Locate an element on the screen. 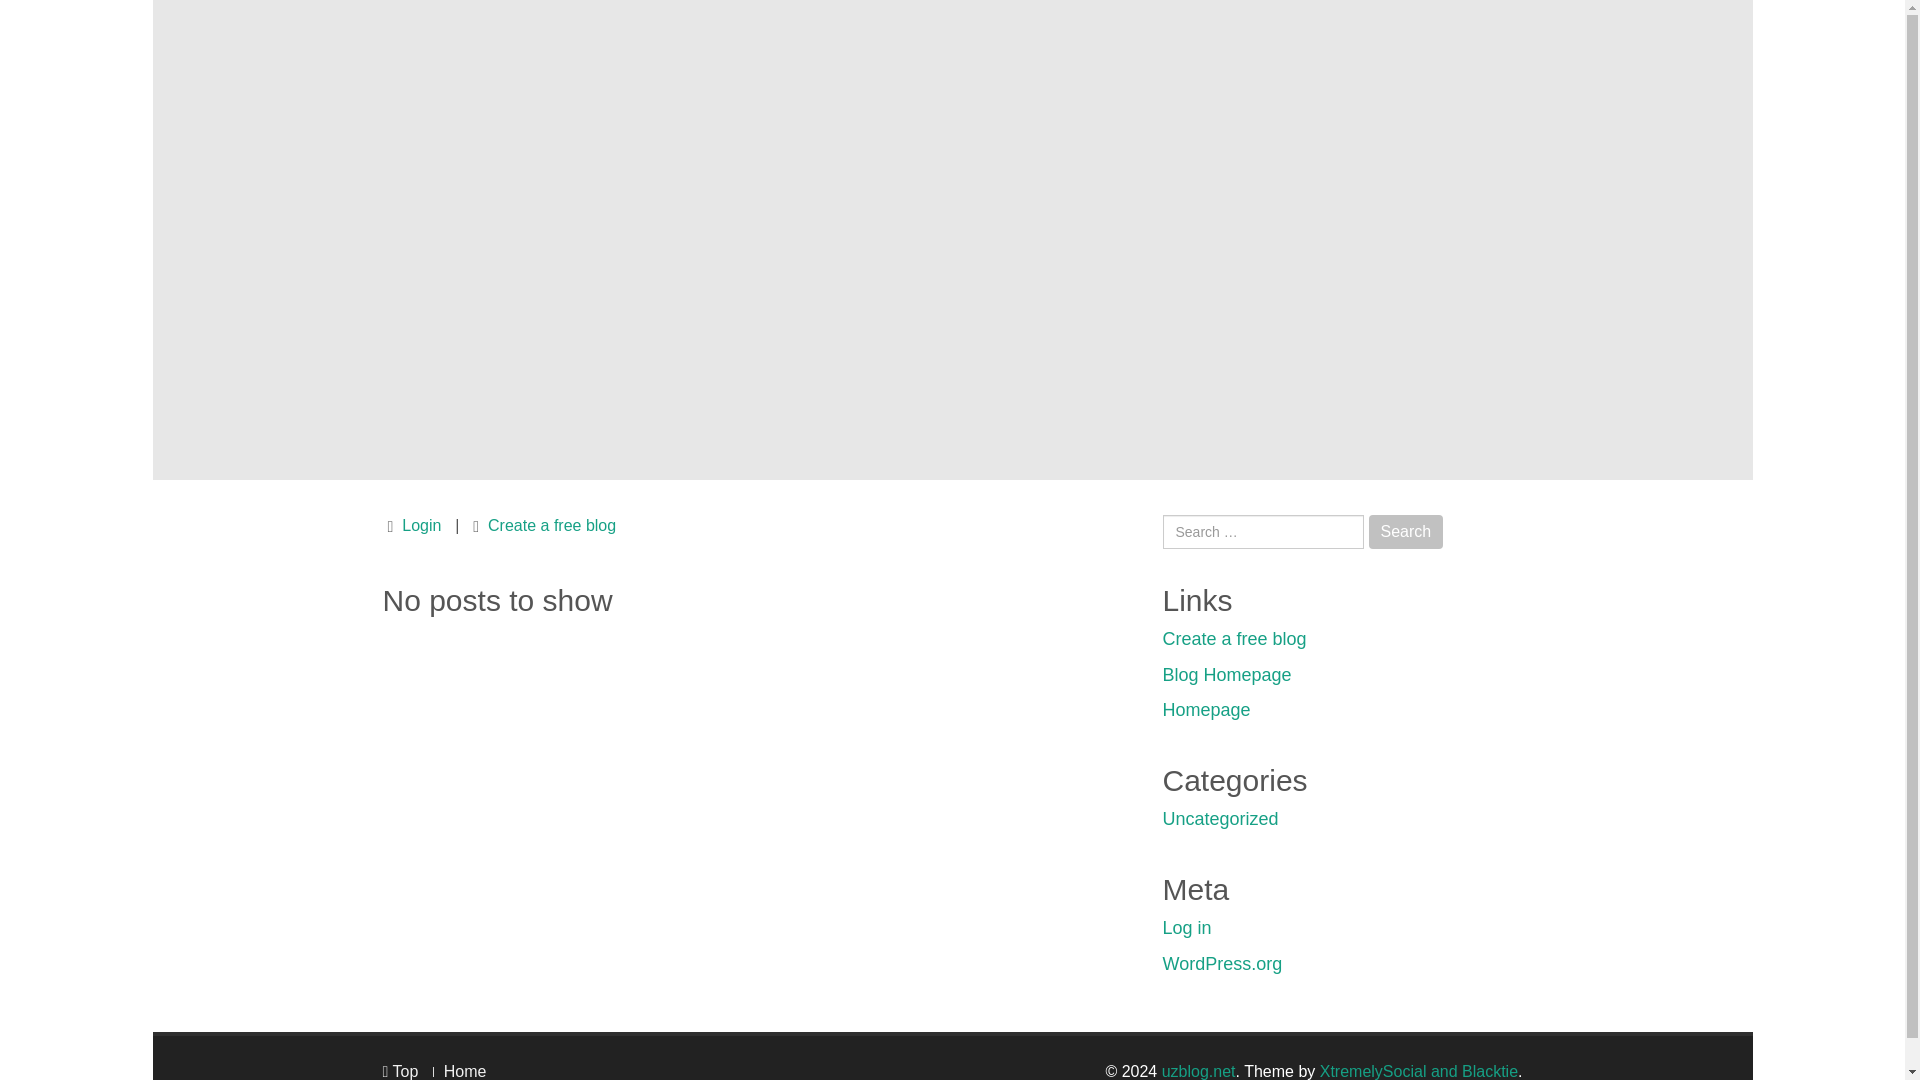 The image size is (1920, 1080). Uncategorized is located at coordinates (1220, 818).